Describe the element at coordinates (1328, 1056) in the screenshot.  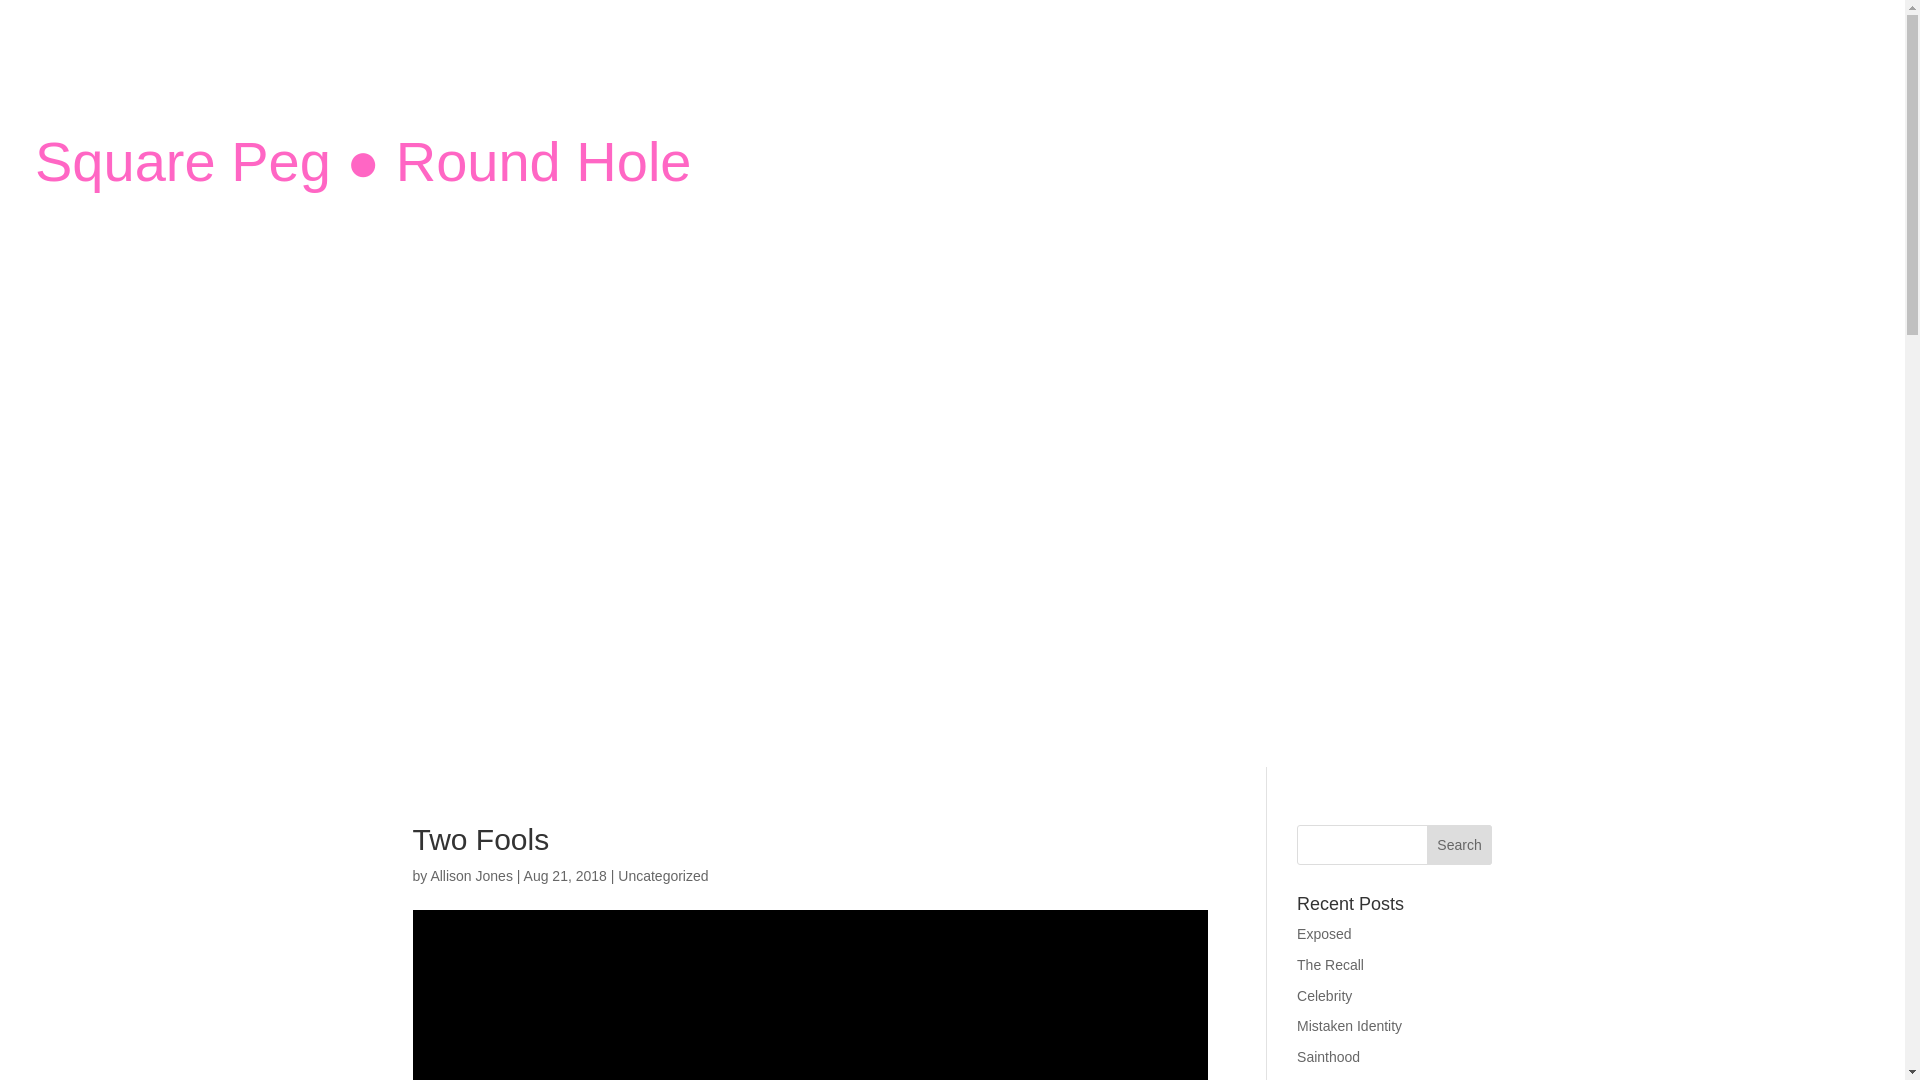
I see `Sainthood` at that location.